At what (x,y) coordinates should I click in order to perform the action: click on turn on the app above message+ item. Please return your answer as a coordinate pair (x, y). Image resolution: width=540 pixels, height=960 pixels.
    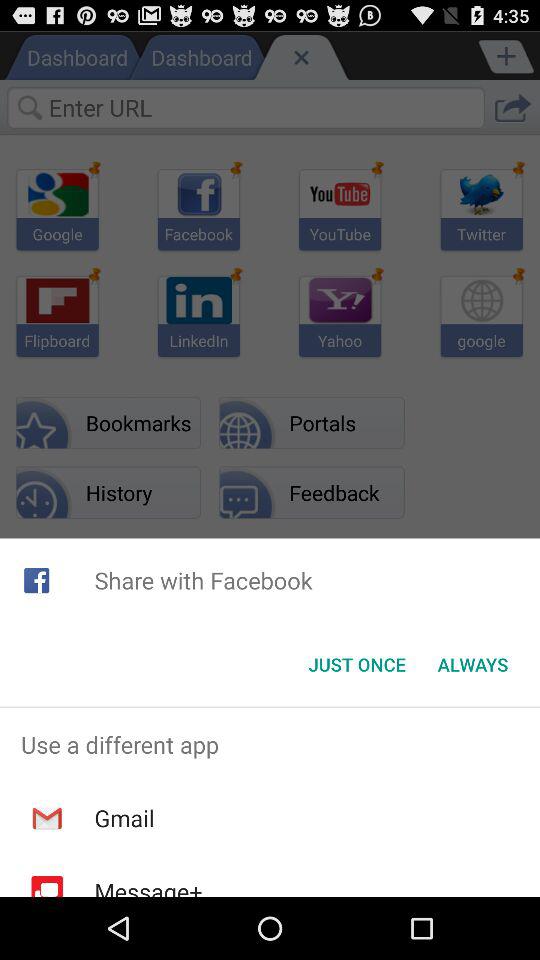
    Looking at the image, I should click on (124, 818).